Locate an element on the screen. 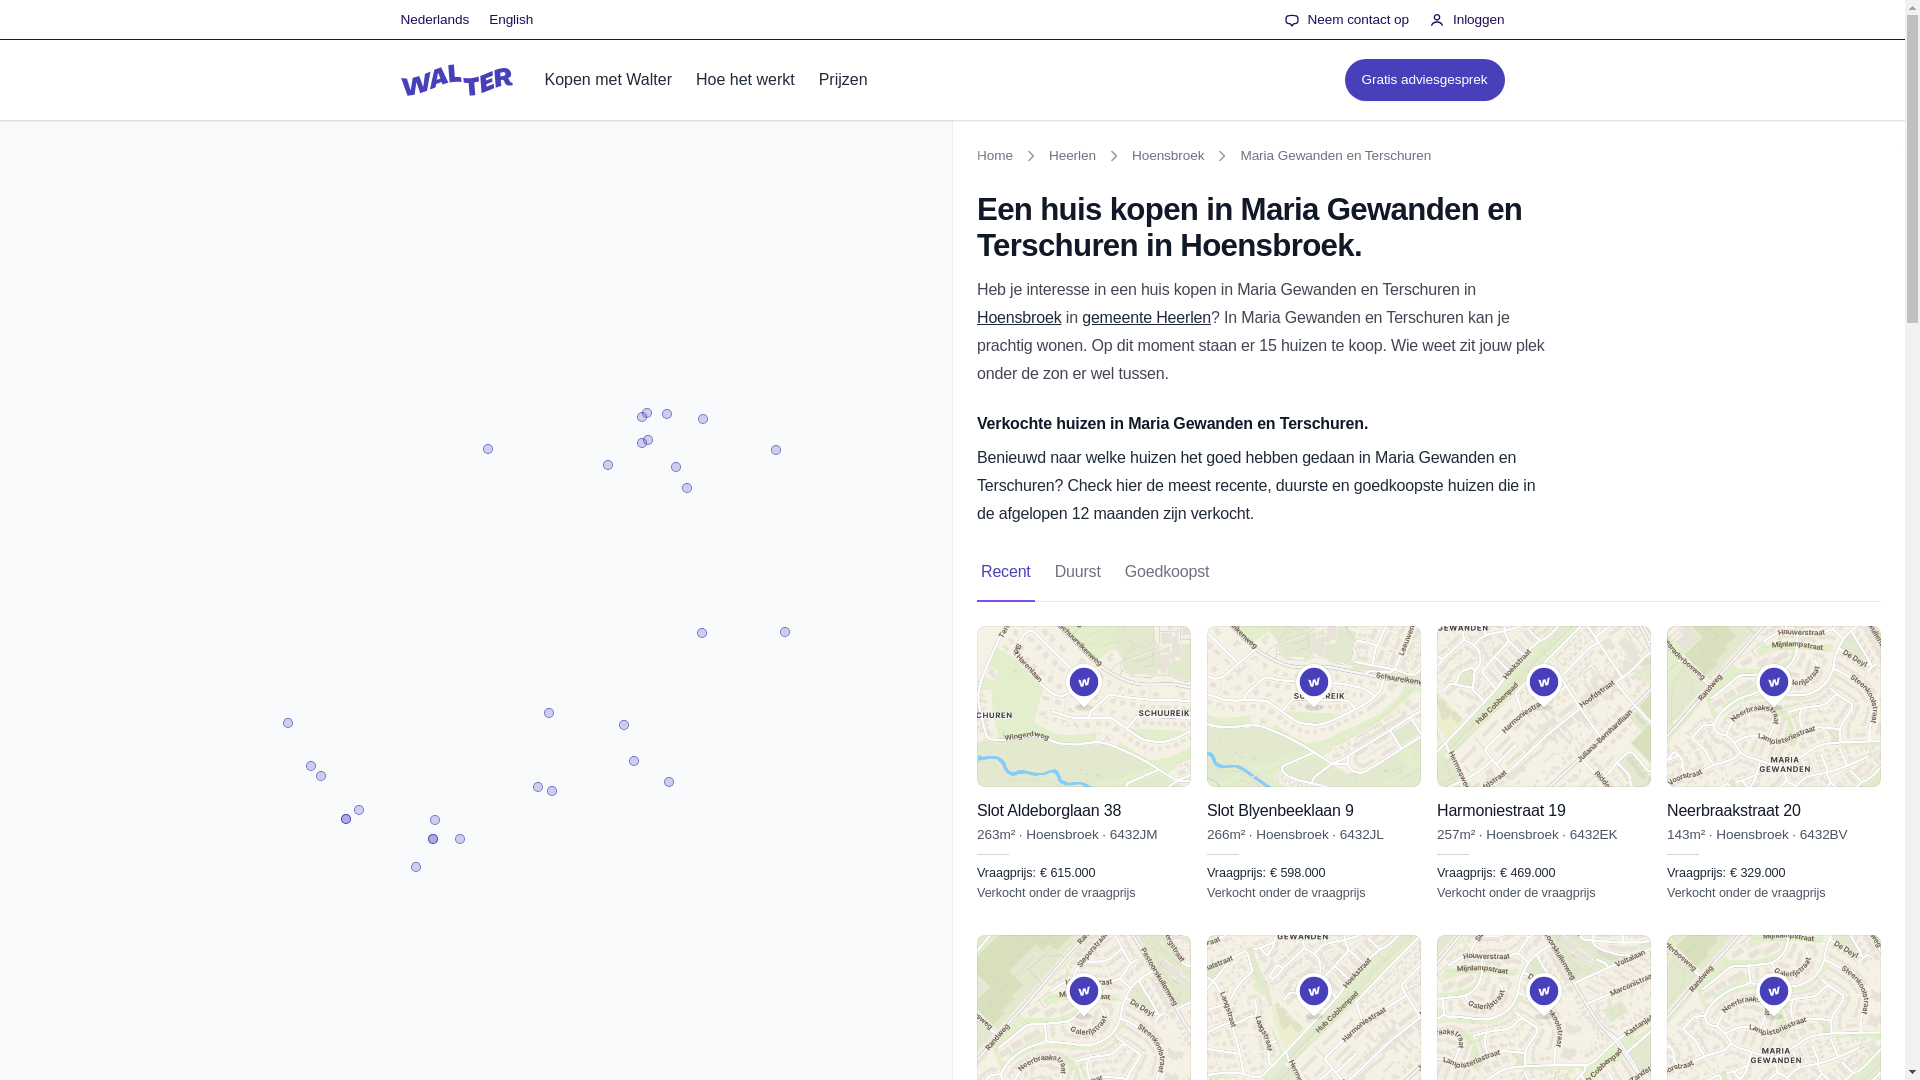 This screenshot has width=1920, height=1080. Nederlands is located at coordinates (434, 20).